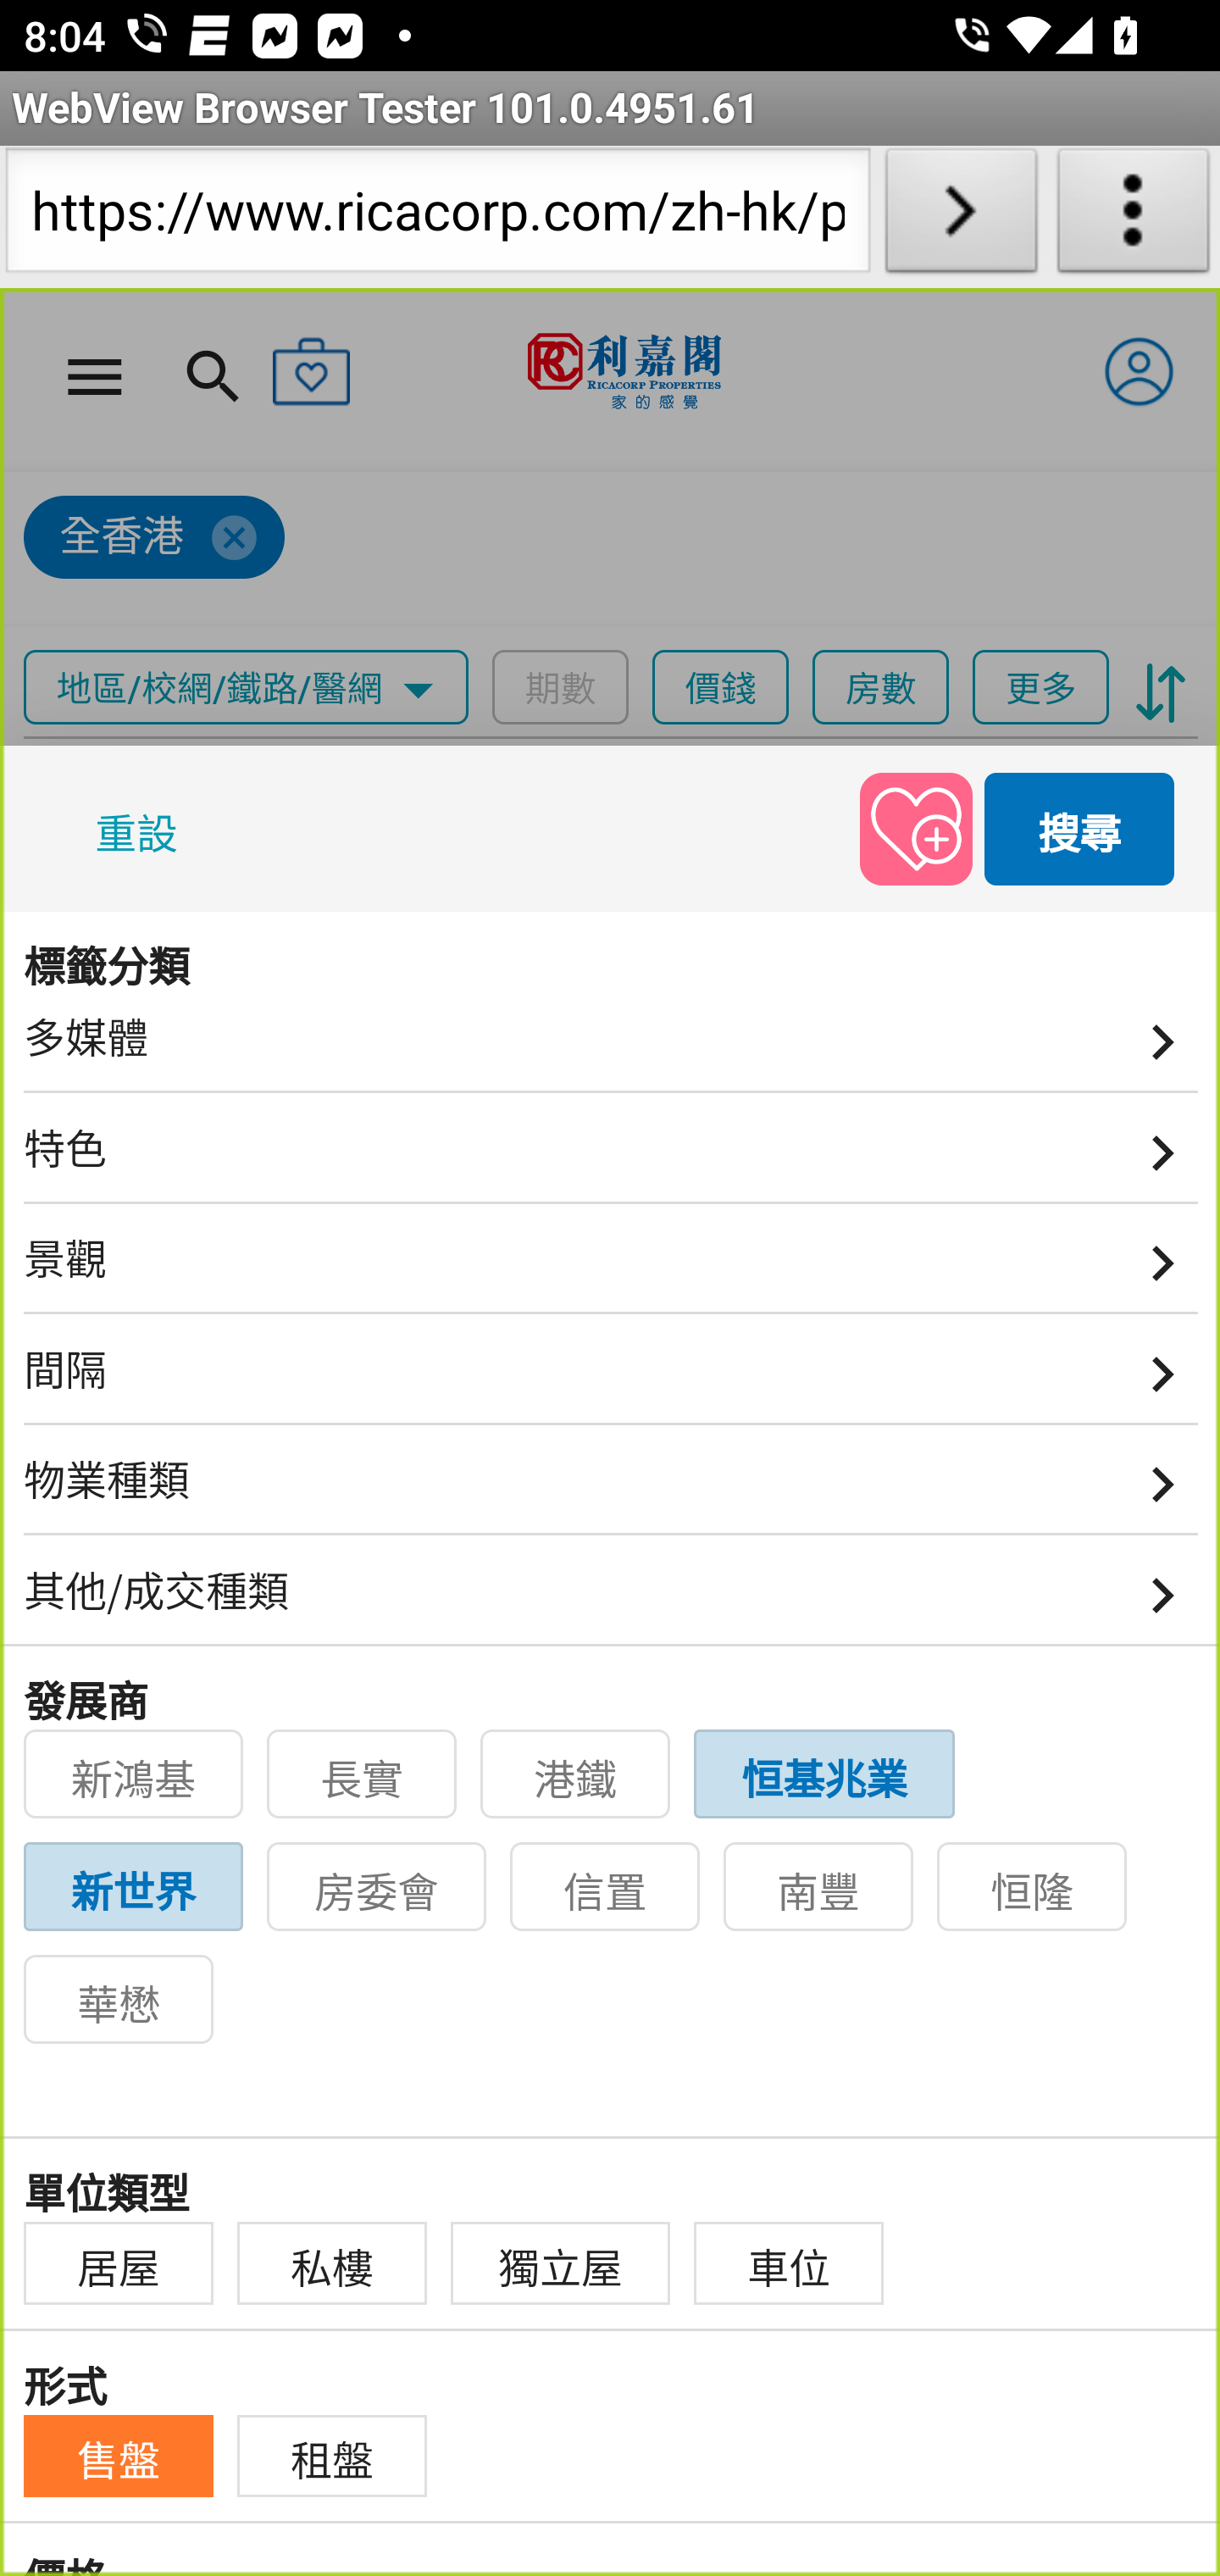 This screenshot has height=2576, width=1220. I want to click on 重設, so click(142, 827).